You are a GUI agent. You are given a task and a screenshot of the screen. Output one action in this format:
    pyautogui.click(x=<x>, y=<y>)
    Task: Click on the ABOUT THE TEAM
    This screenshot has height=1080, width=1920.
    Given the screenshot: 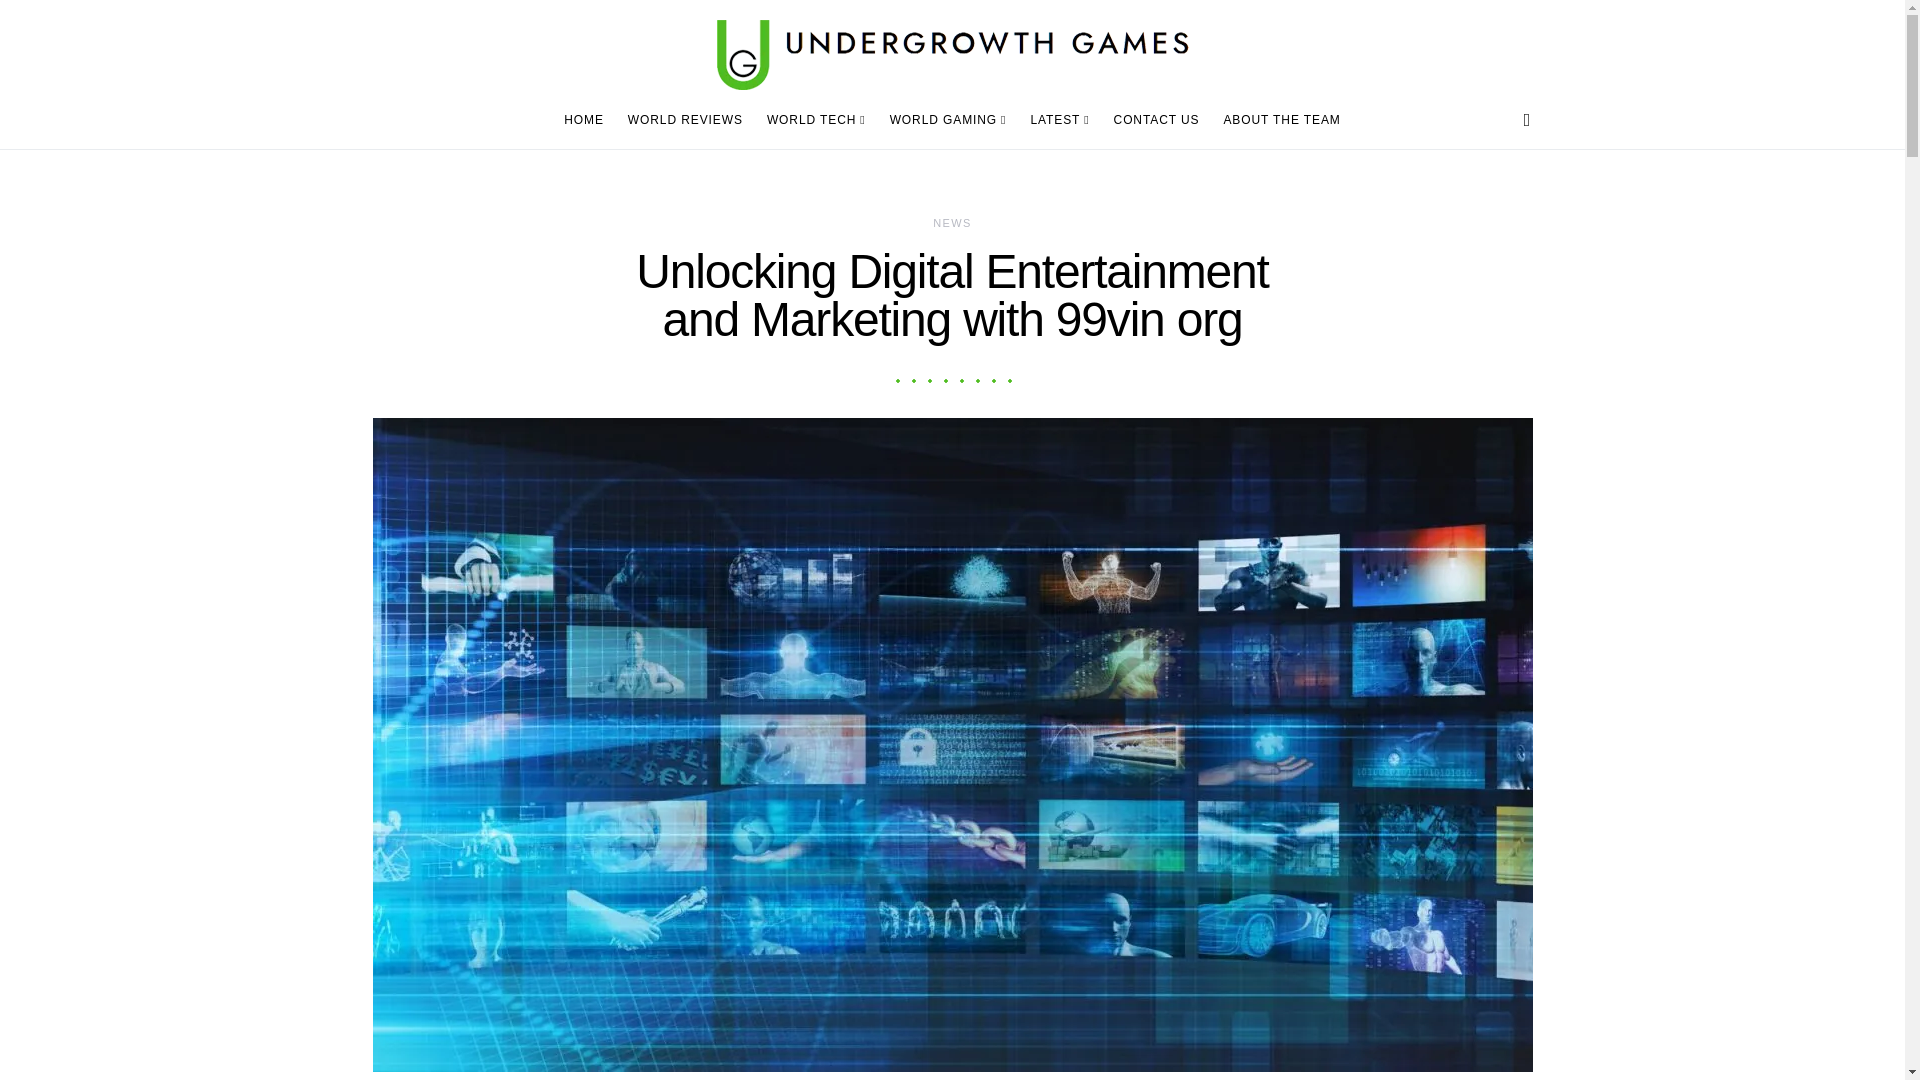 What is the action you would take?
    pyautogui.click(x=1276, y=120)
    